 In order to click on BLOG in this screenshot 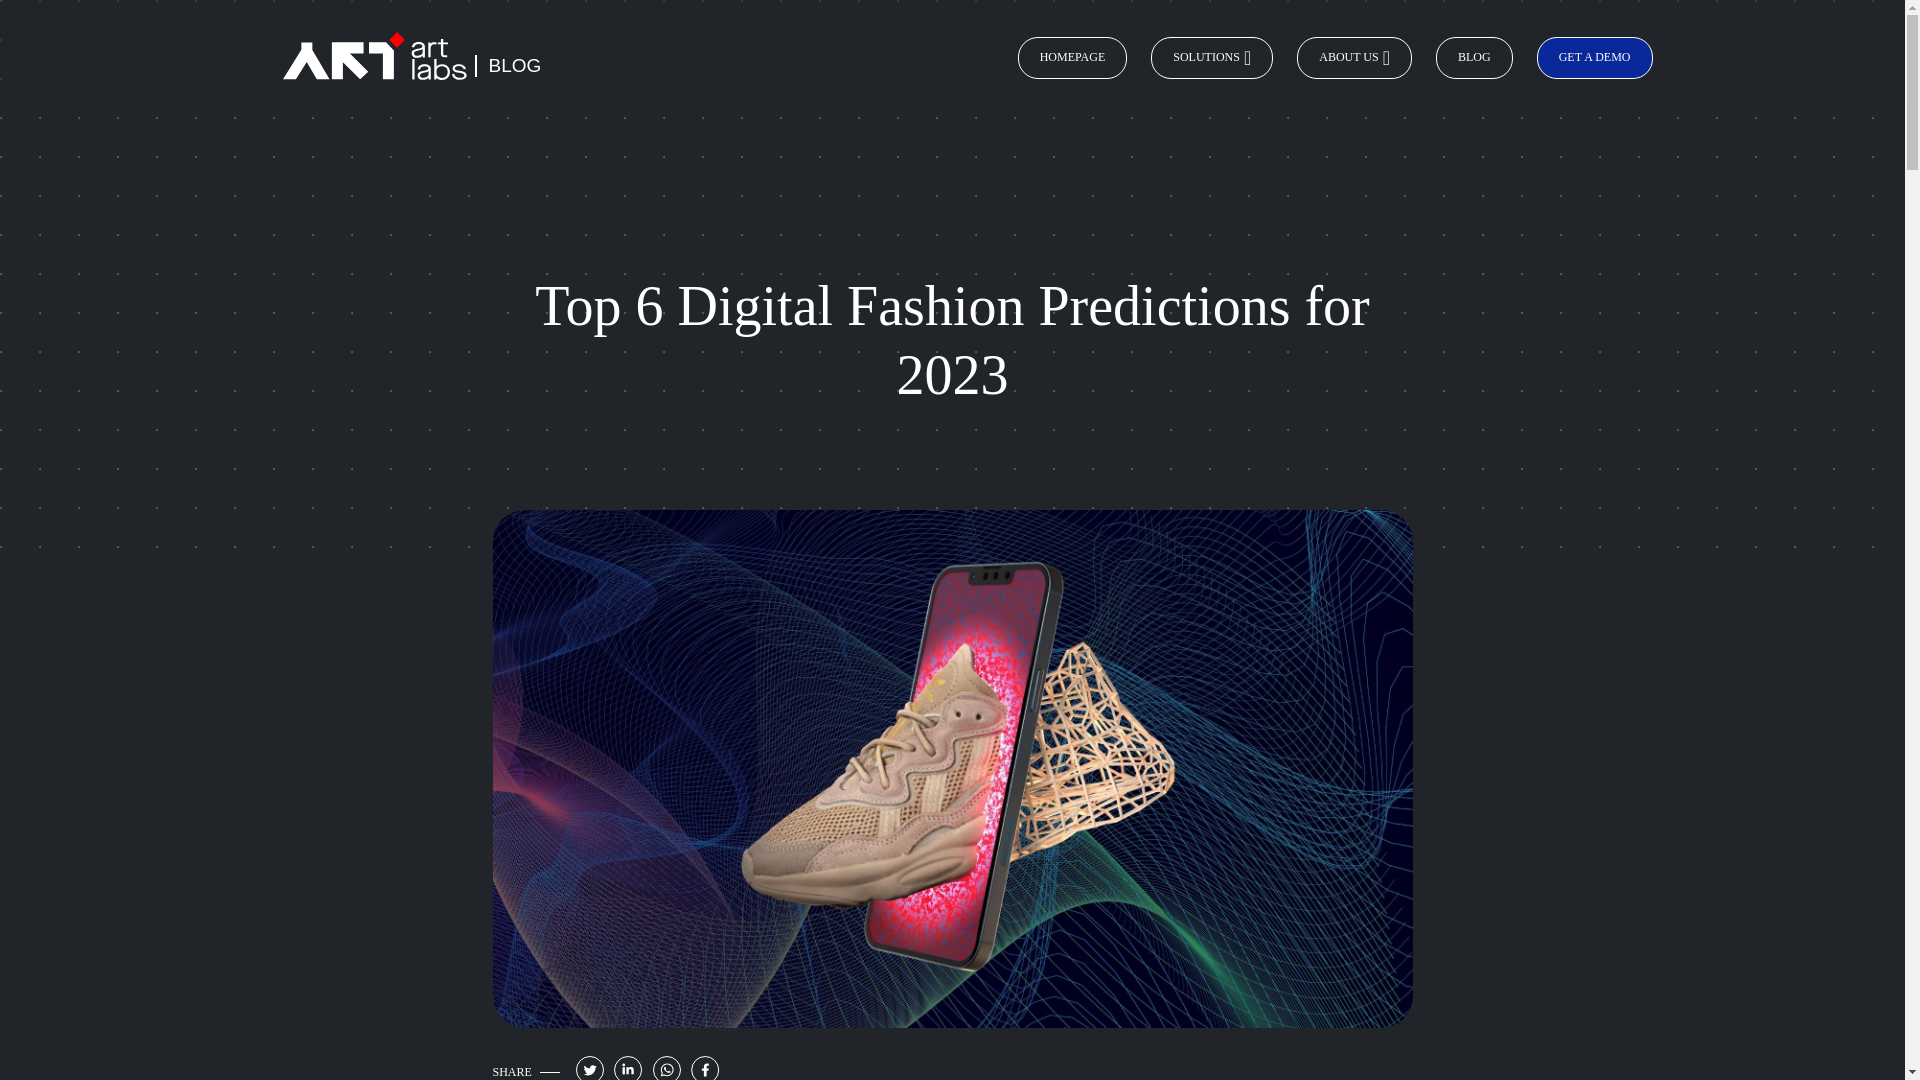, I will do `click(514, 65)`.